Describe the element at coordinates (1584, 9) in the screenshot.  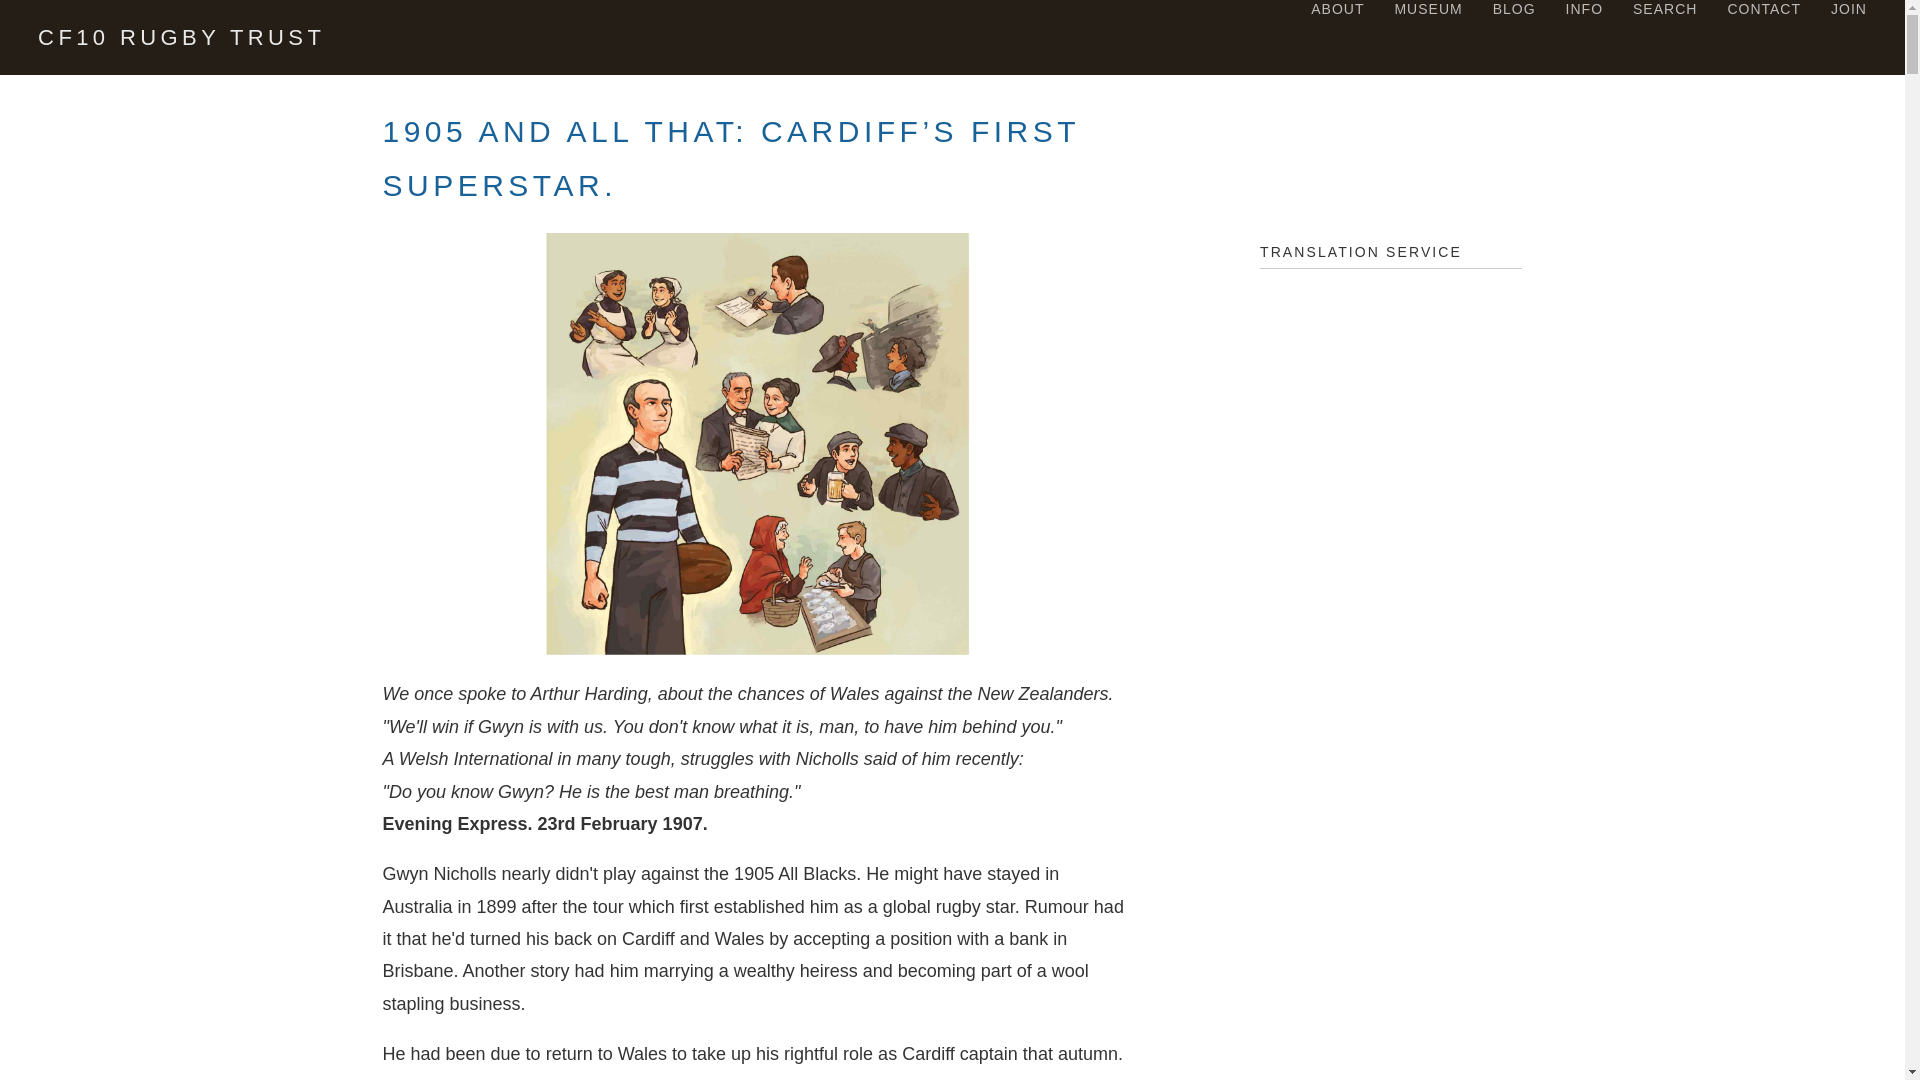
I see `INFO` at that location.